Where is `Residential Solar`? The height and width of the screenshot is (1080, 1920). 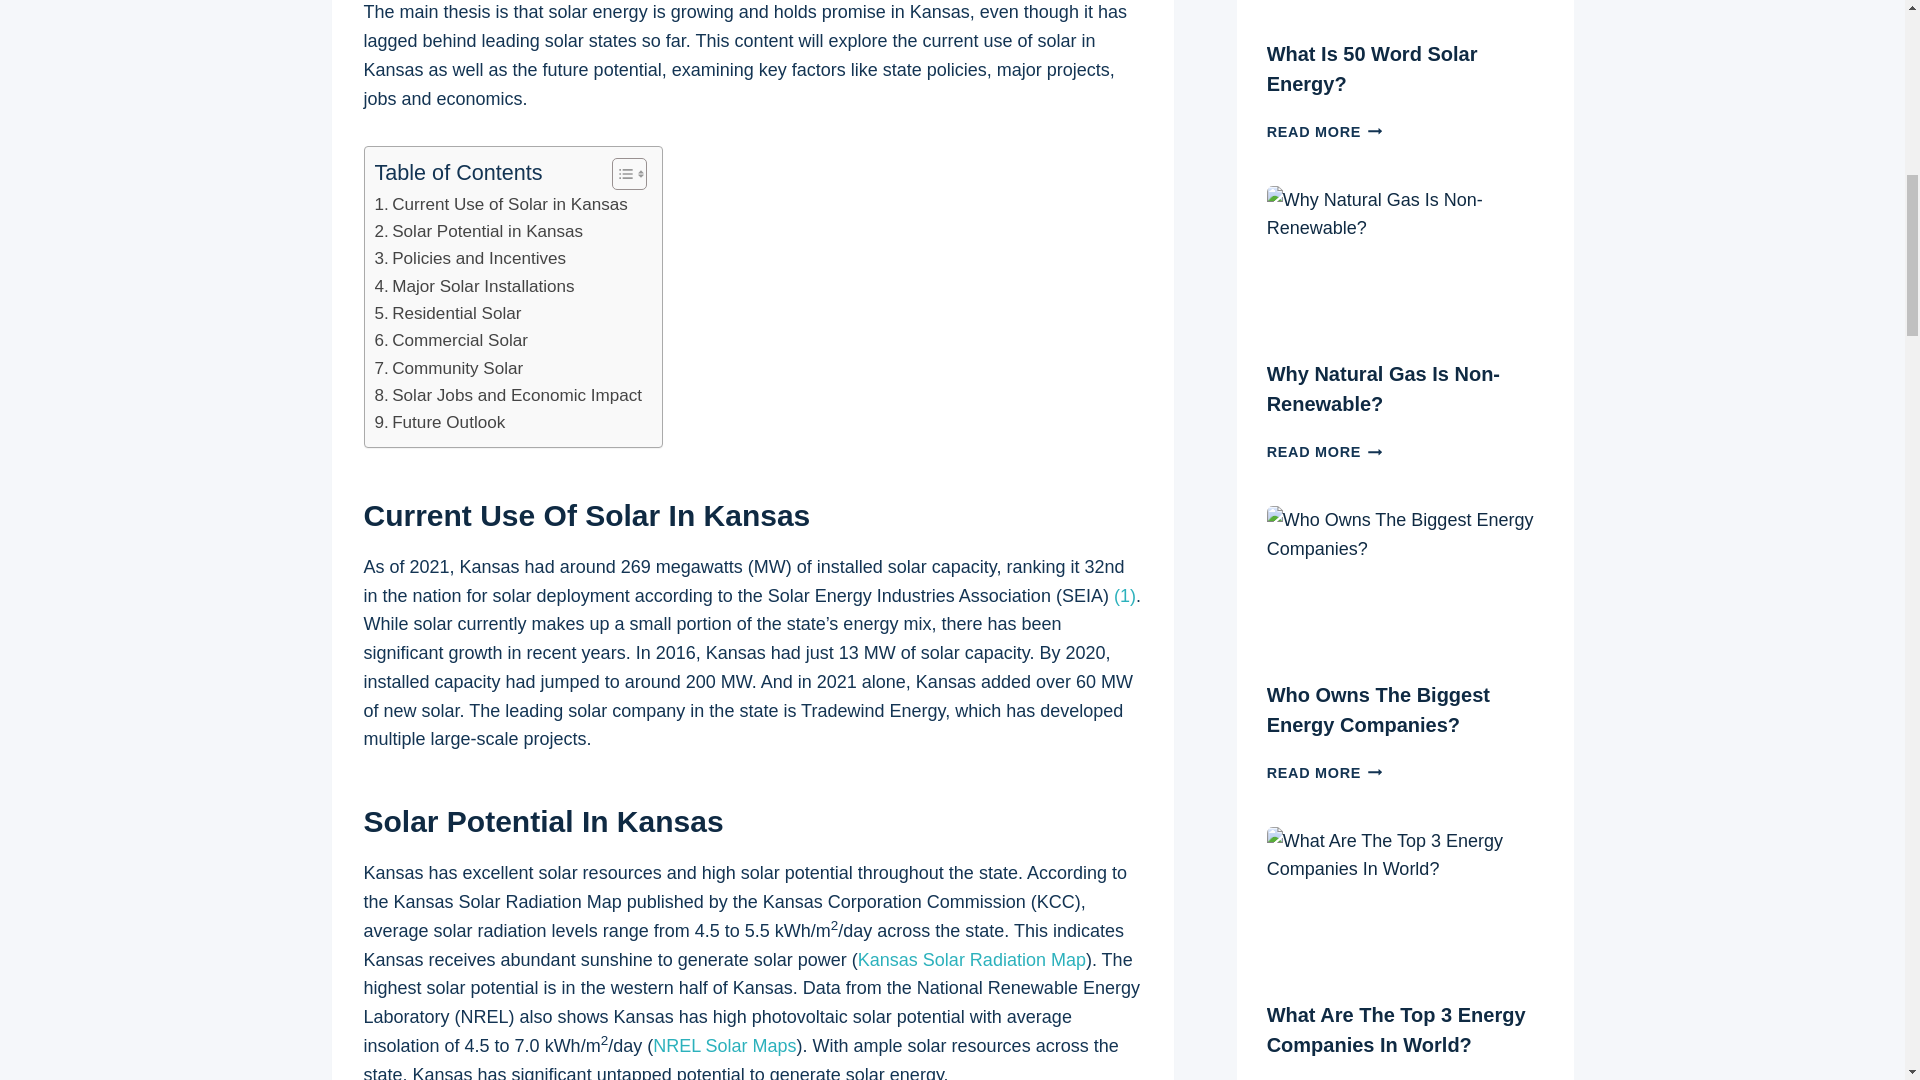 Residential Solar is located at coordinates (447, 314).